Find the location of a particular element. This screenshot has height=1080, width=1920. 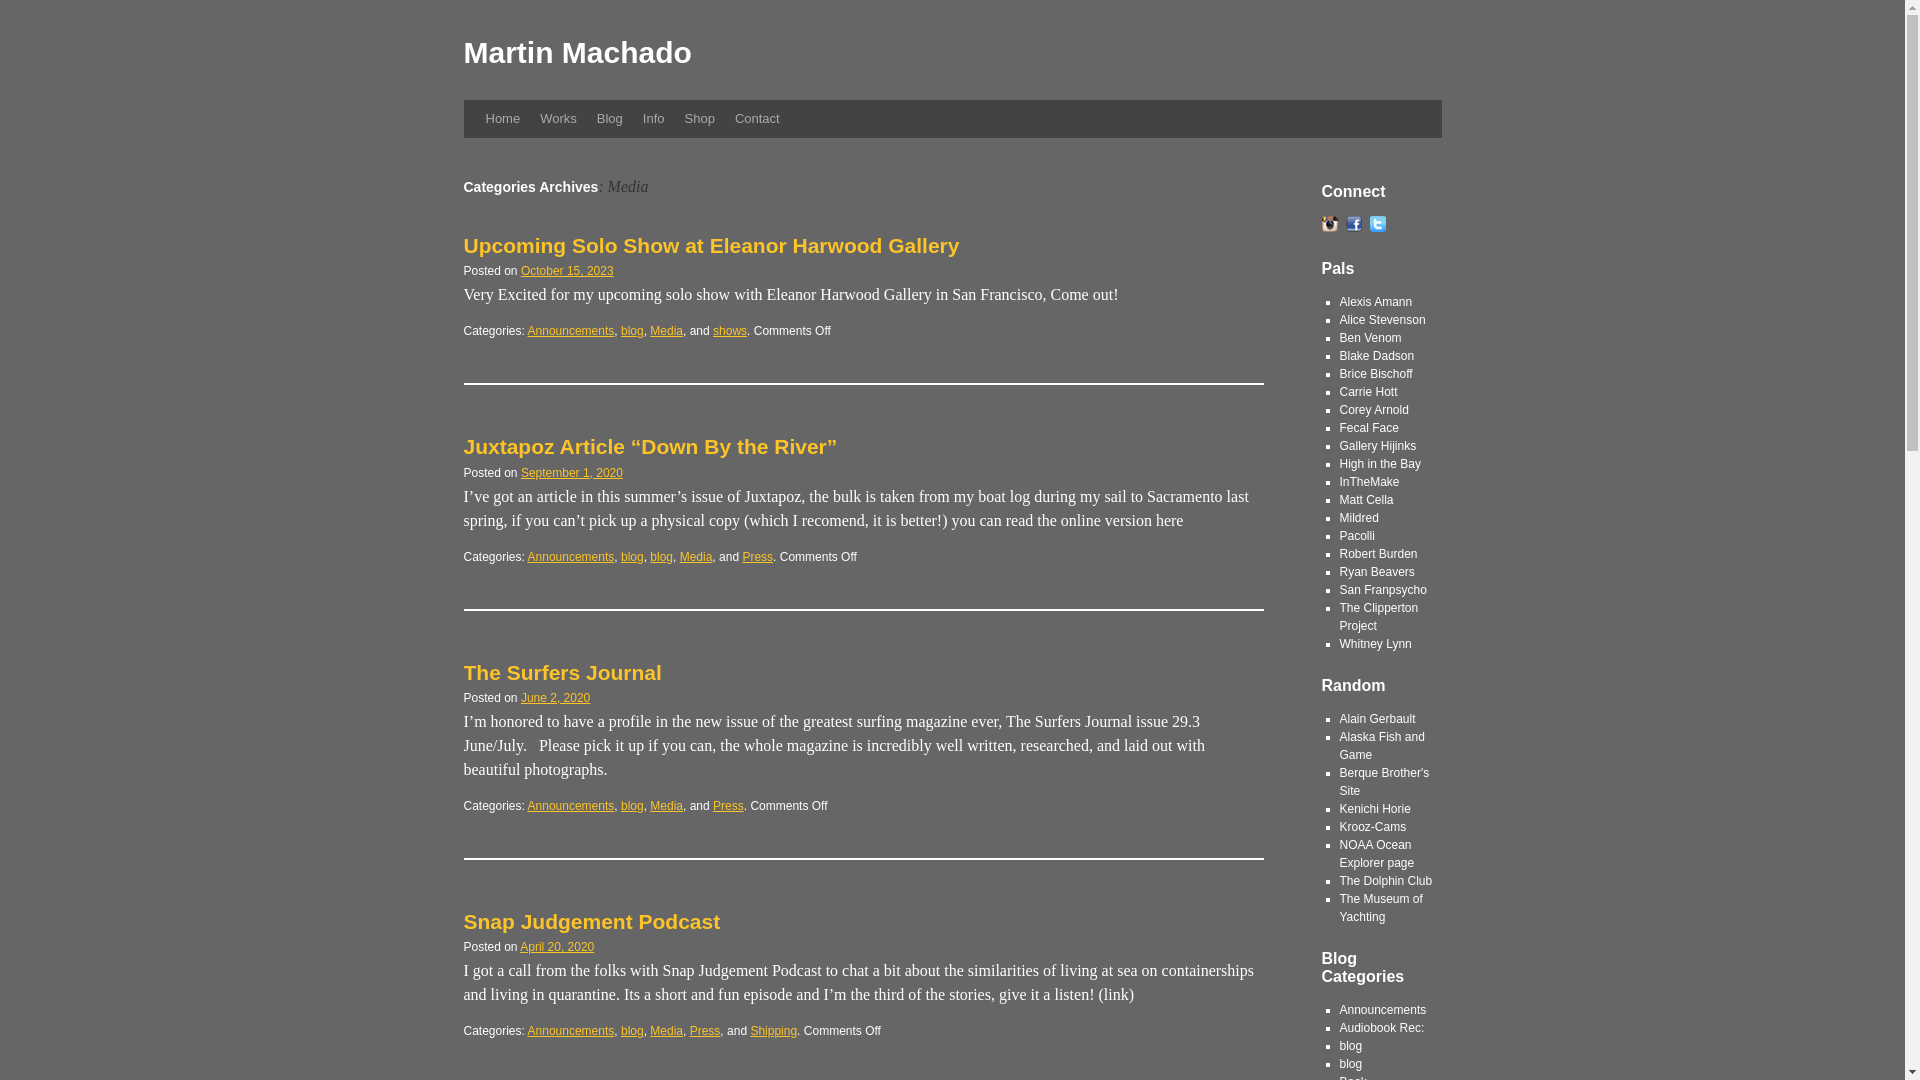

Permalink to Upcoming Solo Show at Eleanor Harwood Gallery is located at coordinates (712, 246).